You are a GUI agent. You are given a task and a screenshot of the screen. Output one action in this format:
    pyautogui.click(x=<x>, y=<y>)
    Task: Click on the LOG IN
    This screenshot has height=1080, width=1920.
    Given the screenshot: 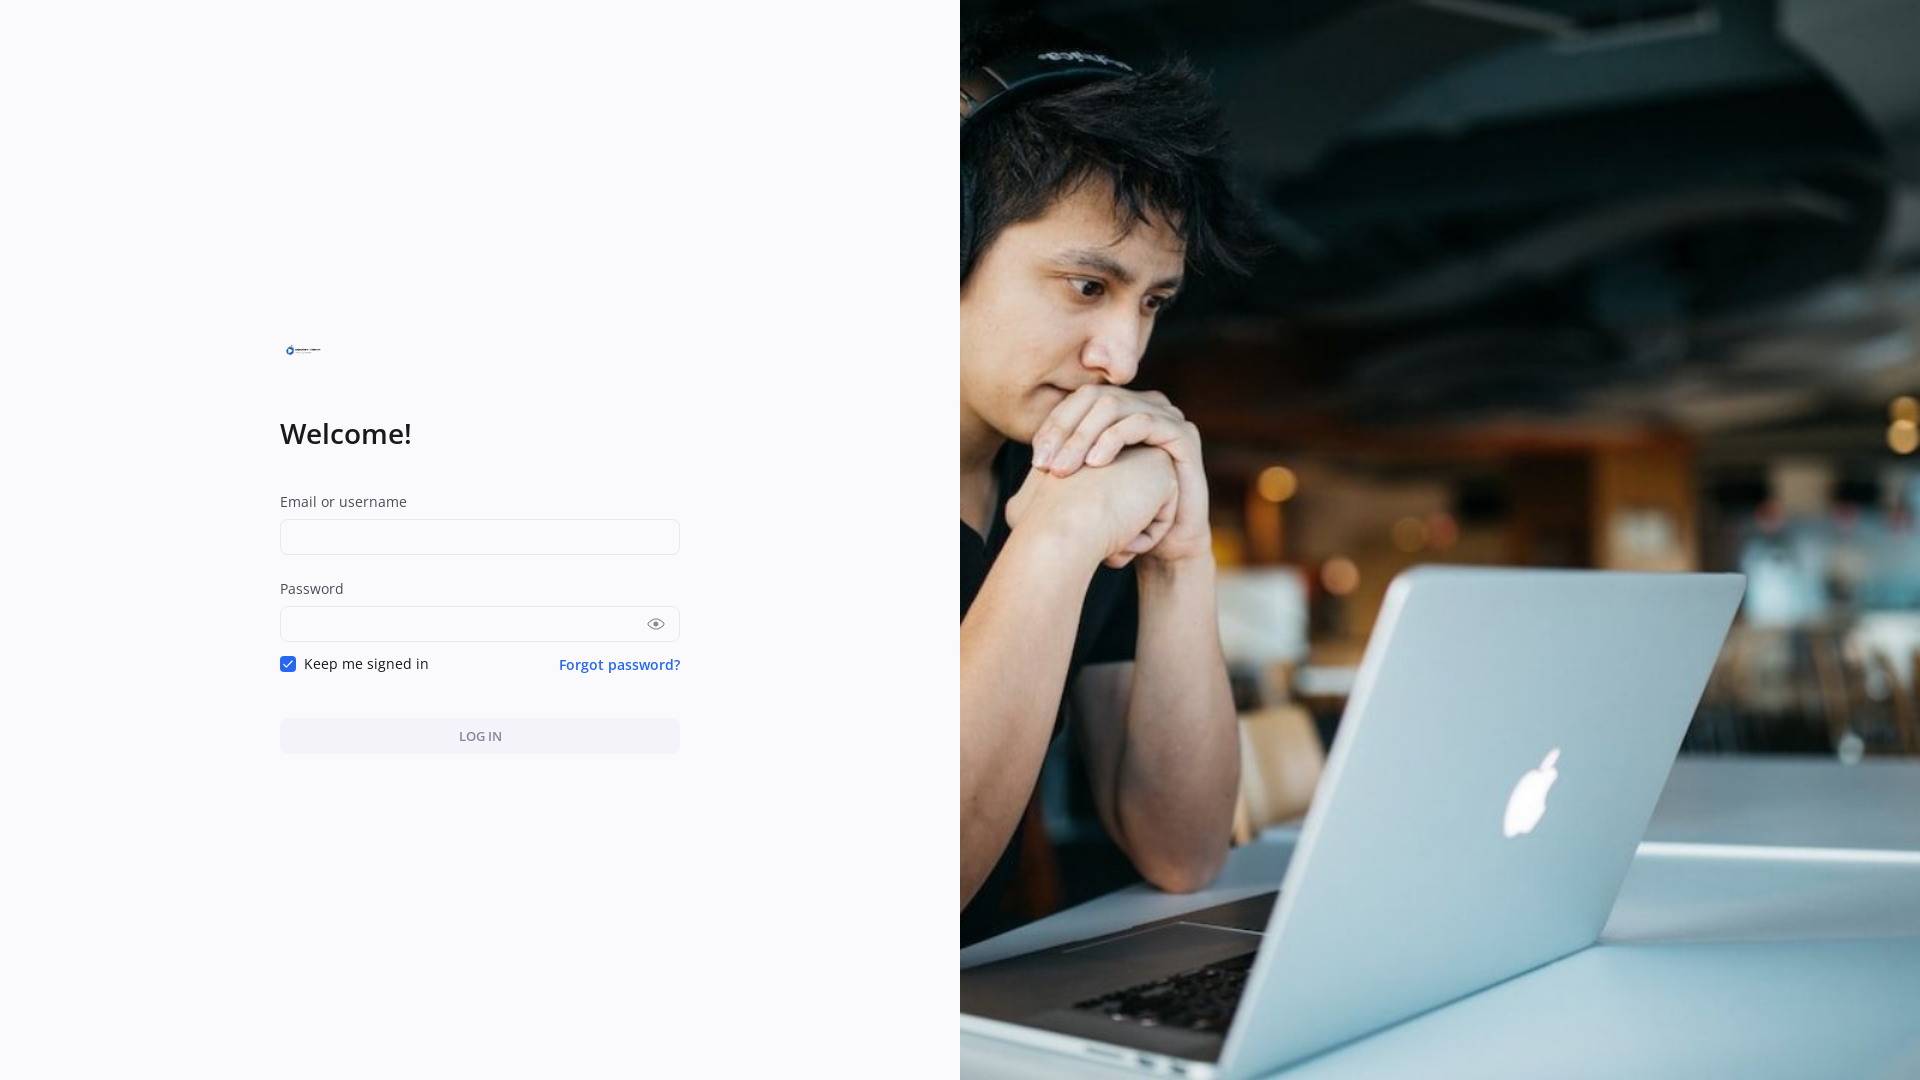 What is the action you would take?
    pyautogui.click(x=480, y=736)
    